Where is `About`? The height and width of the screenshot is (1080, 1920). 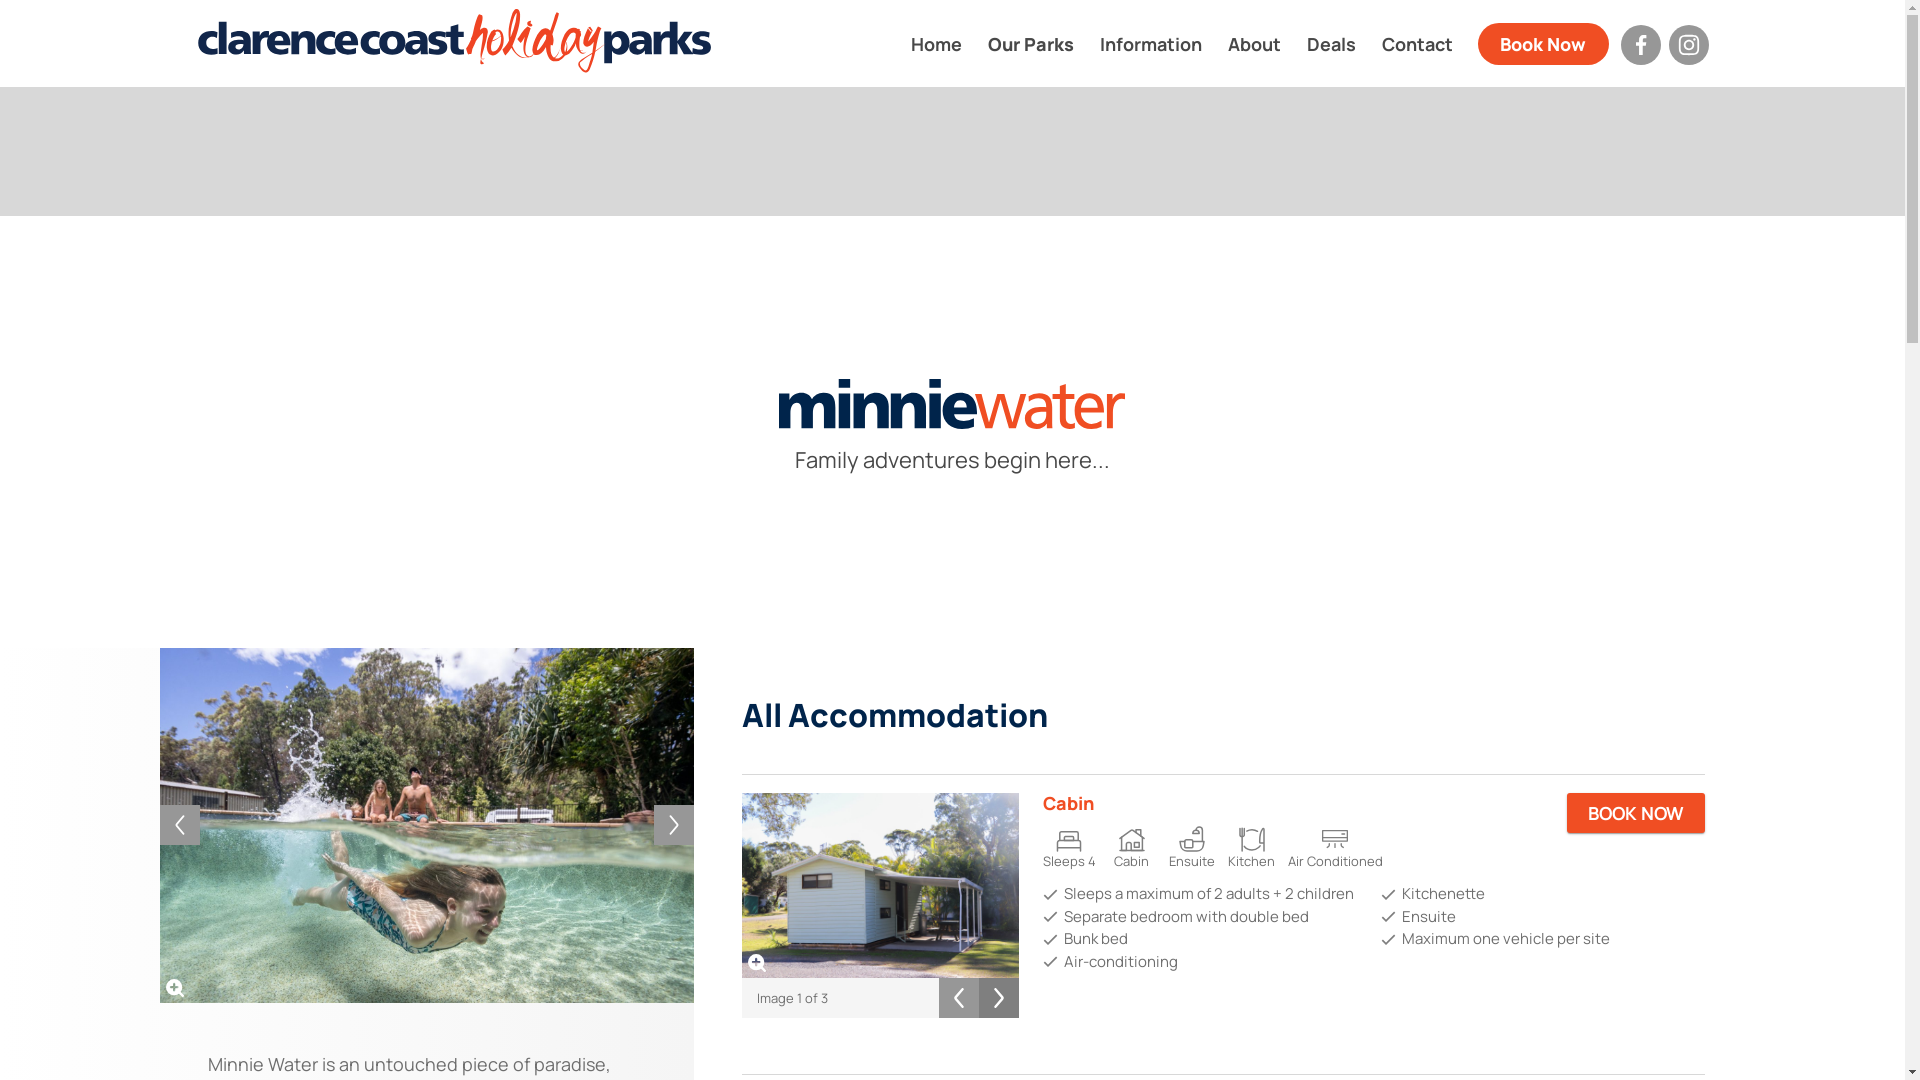 About is located at coordinates (1254, 43).